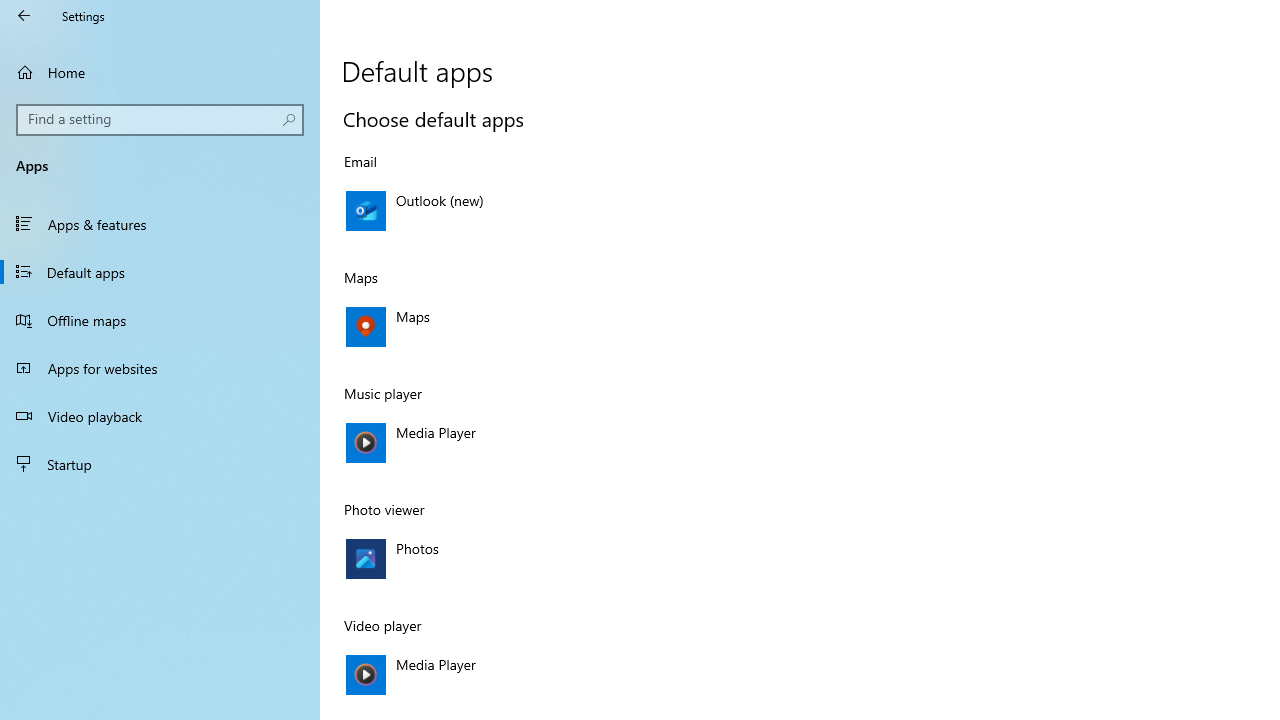 The image size is (1280, 720). Describe the element at coordinates (160, 72) in the screenshot. I see `Home` at that location.